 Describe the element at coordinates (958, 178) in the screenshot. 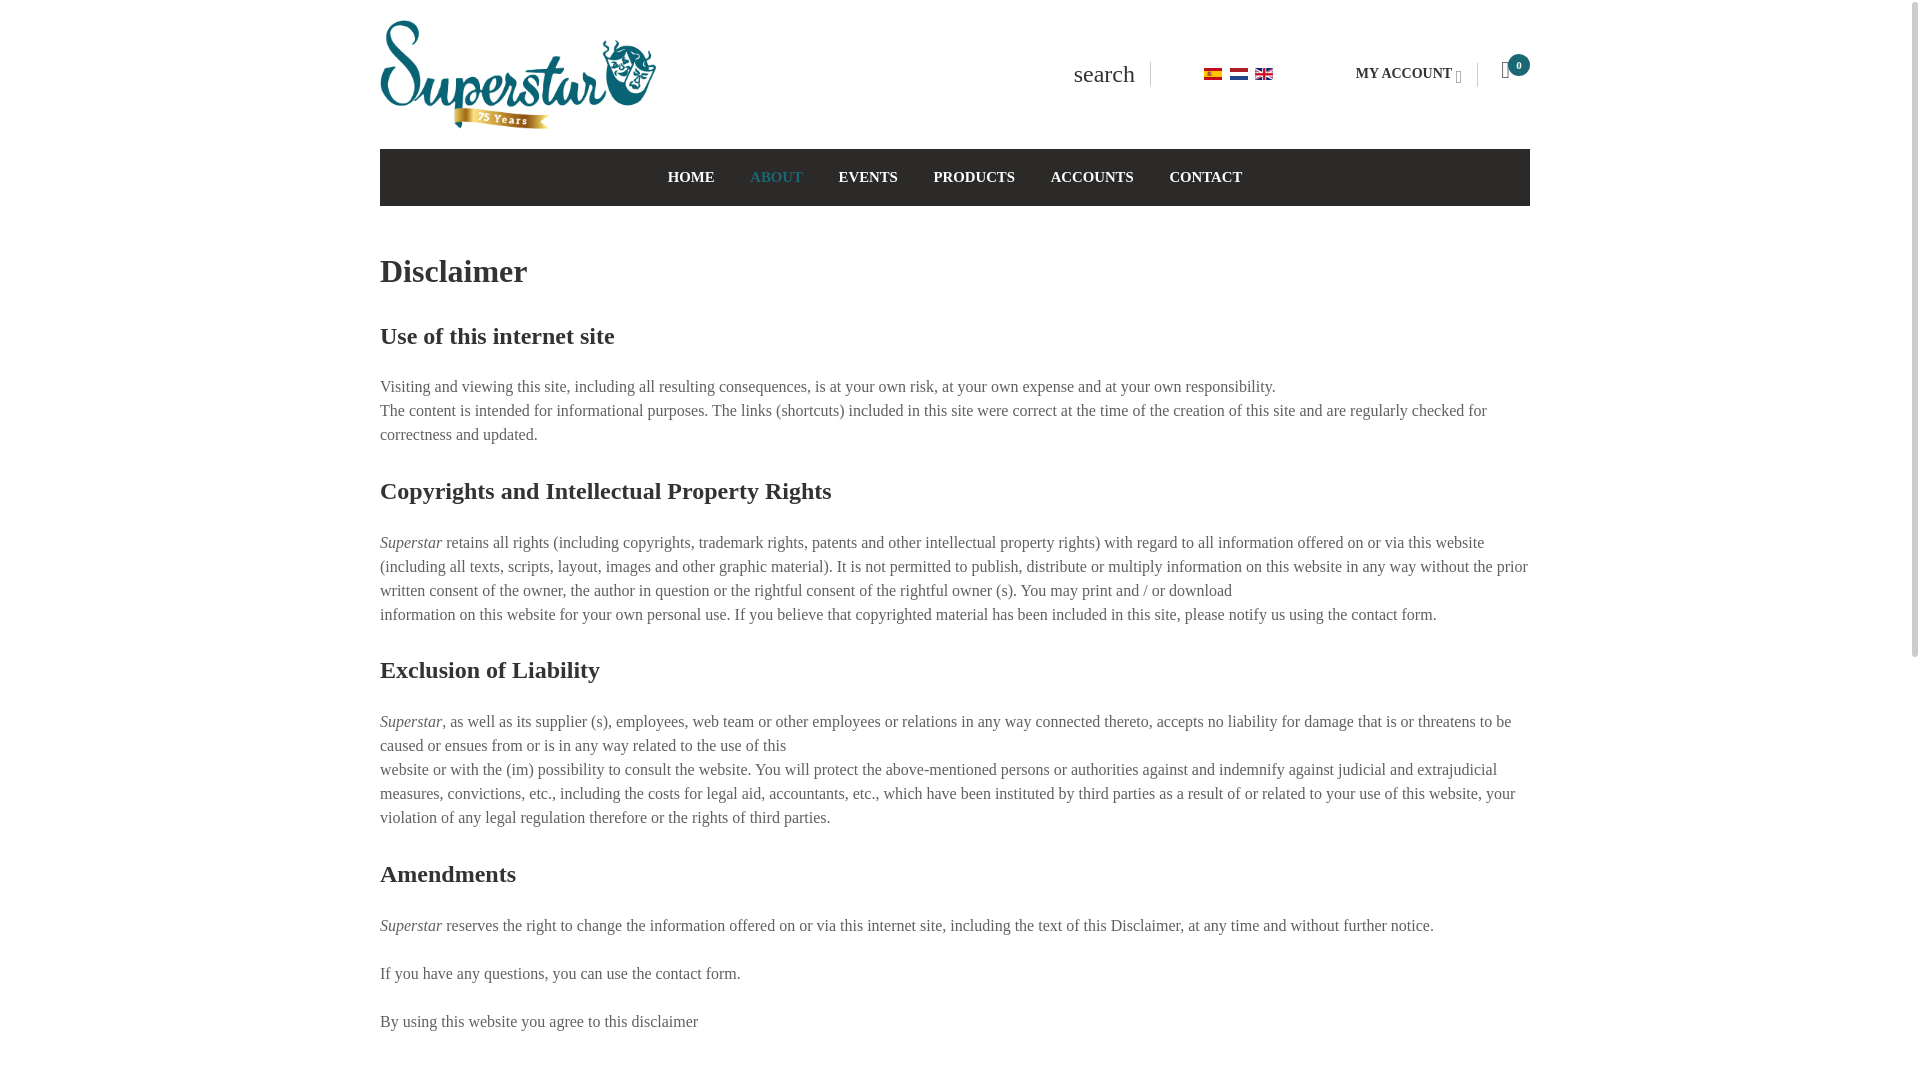

I see `PRODUCTS` at that location.